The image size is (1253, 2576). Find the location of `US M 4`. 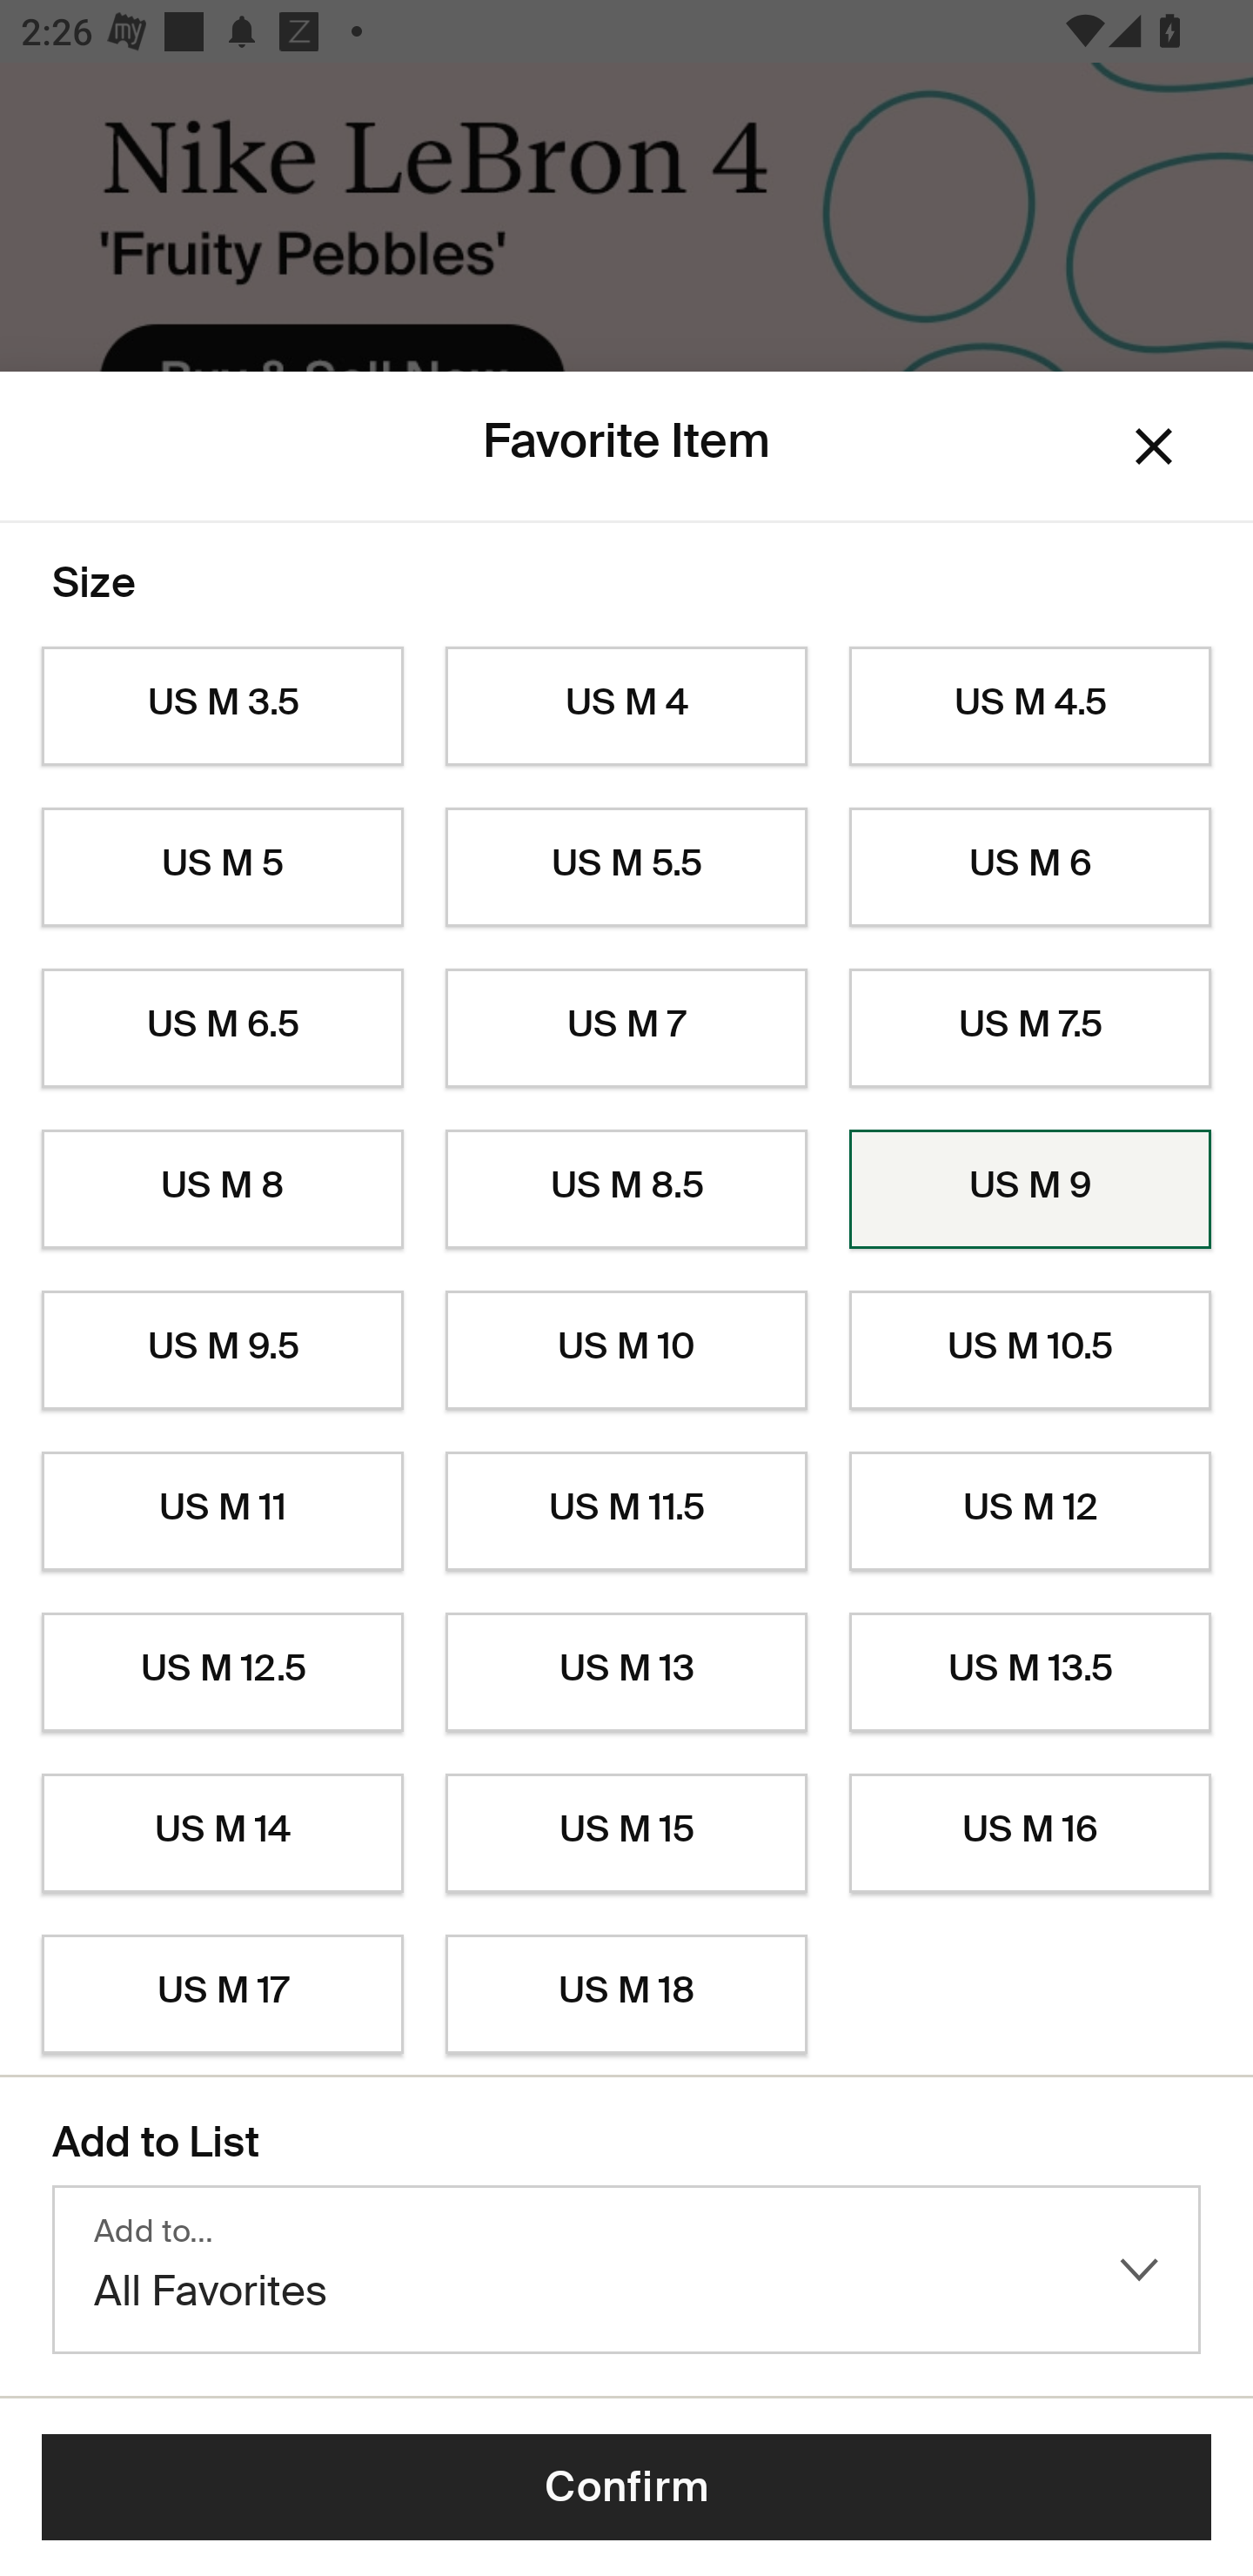

US M 4 is located at coordinates (626, 707).